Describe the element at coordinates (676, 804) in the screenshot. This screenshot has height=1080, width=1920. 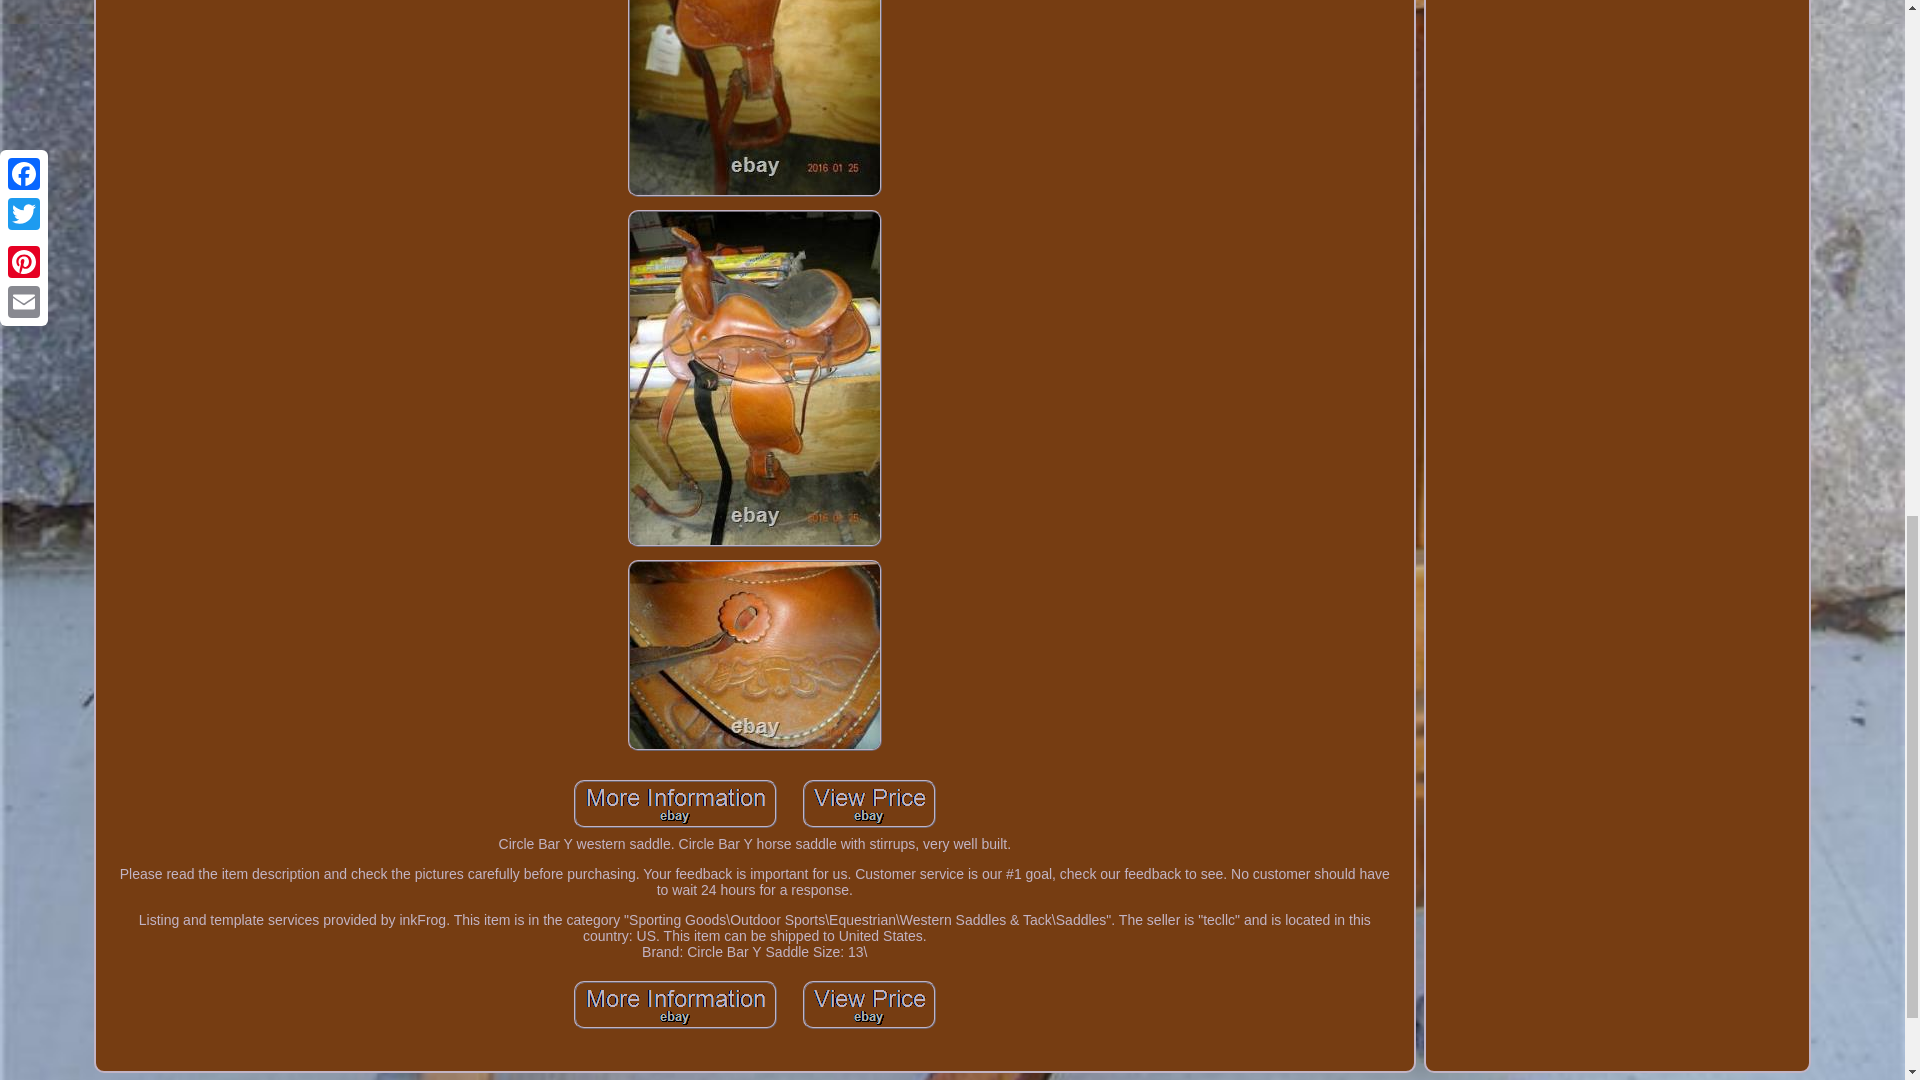
I see `Circle Bar Y western saddle` at that location.